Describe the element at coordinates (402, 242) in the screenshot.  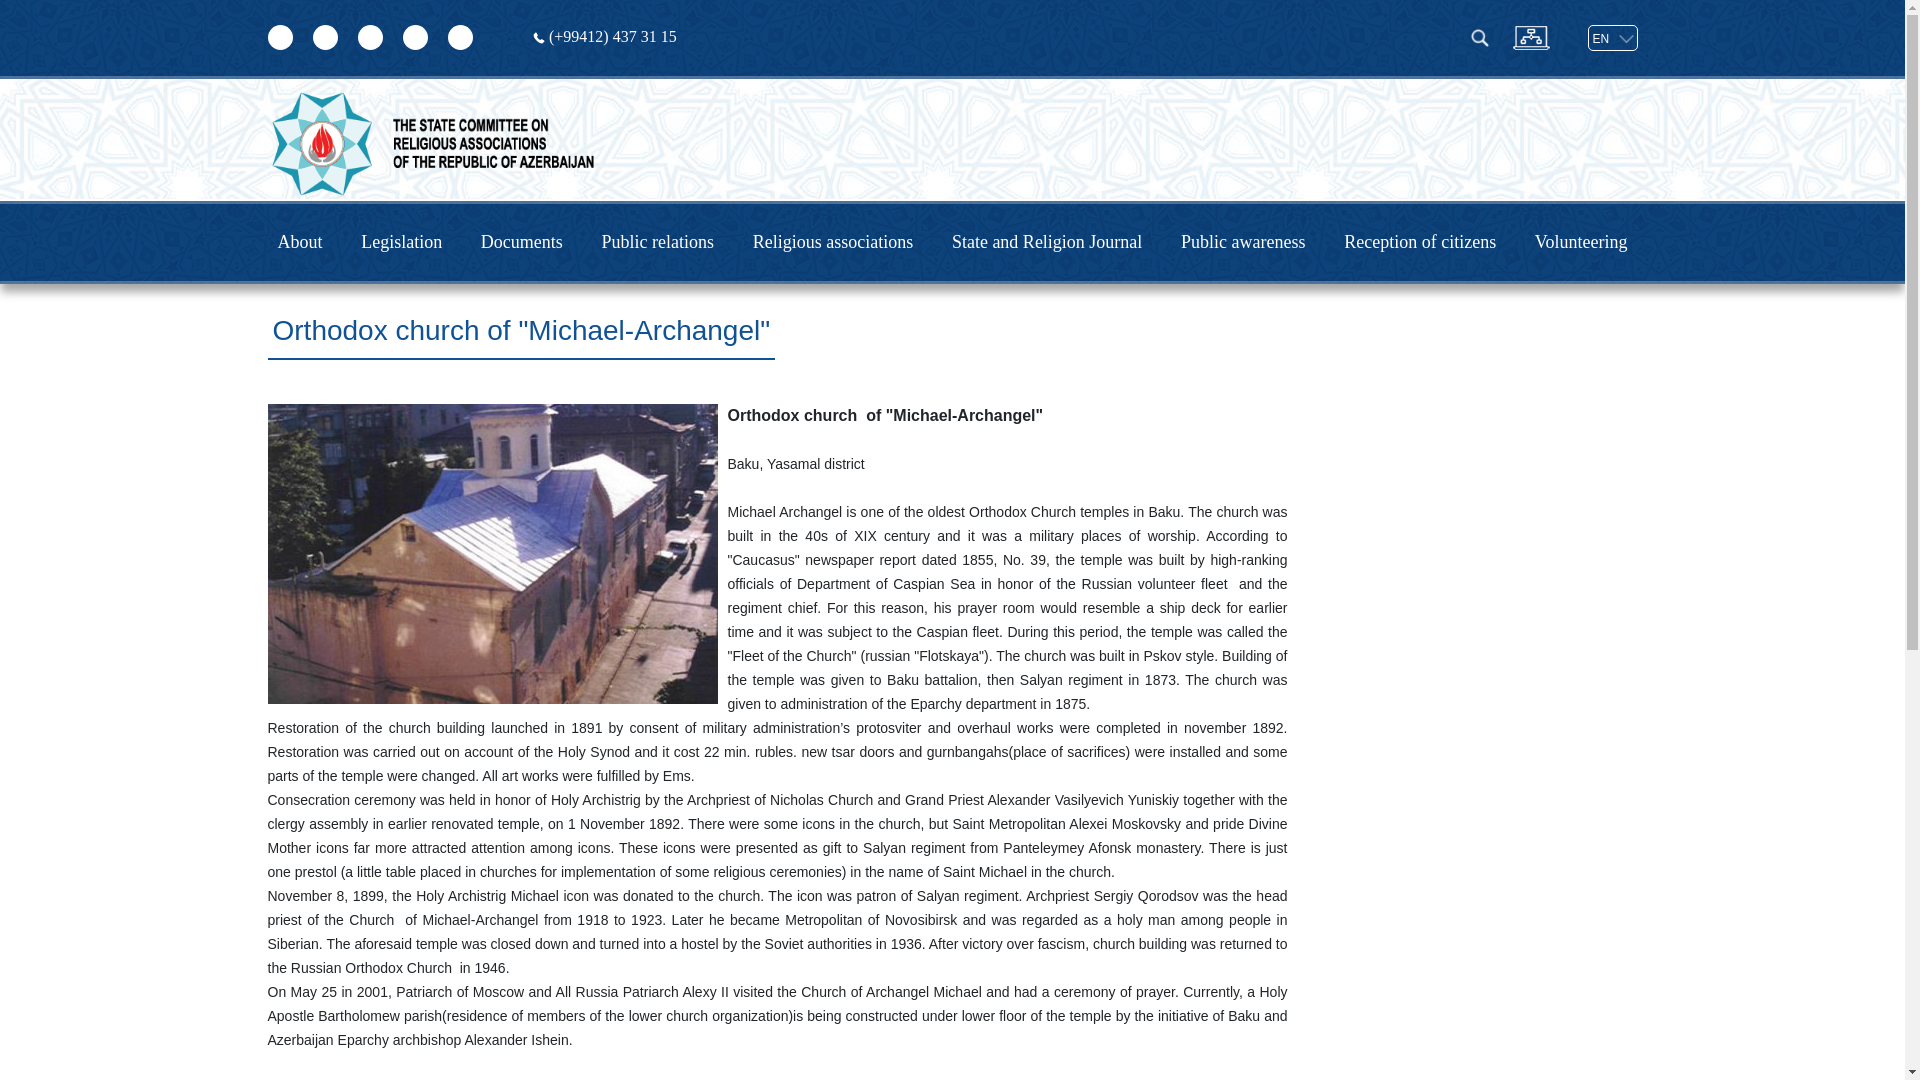
I see `Legislation` at that location.